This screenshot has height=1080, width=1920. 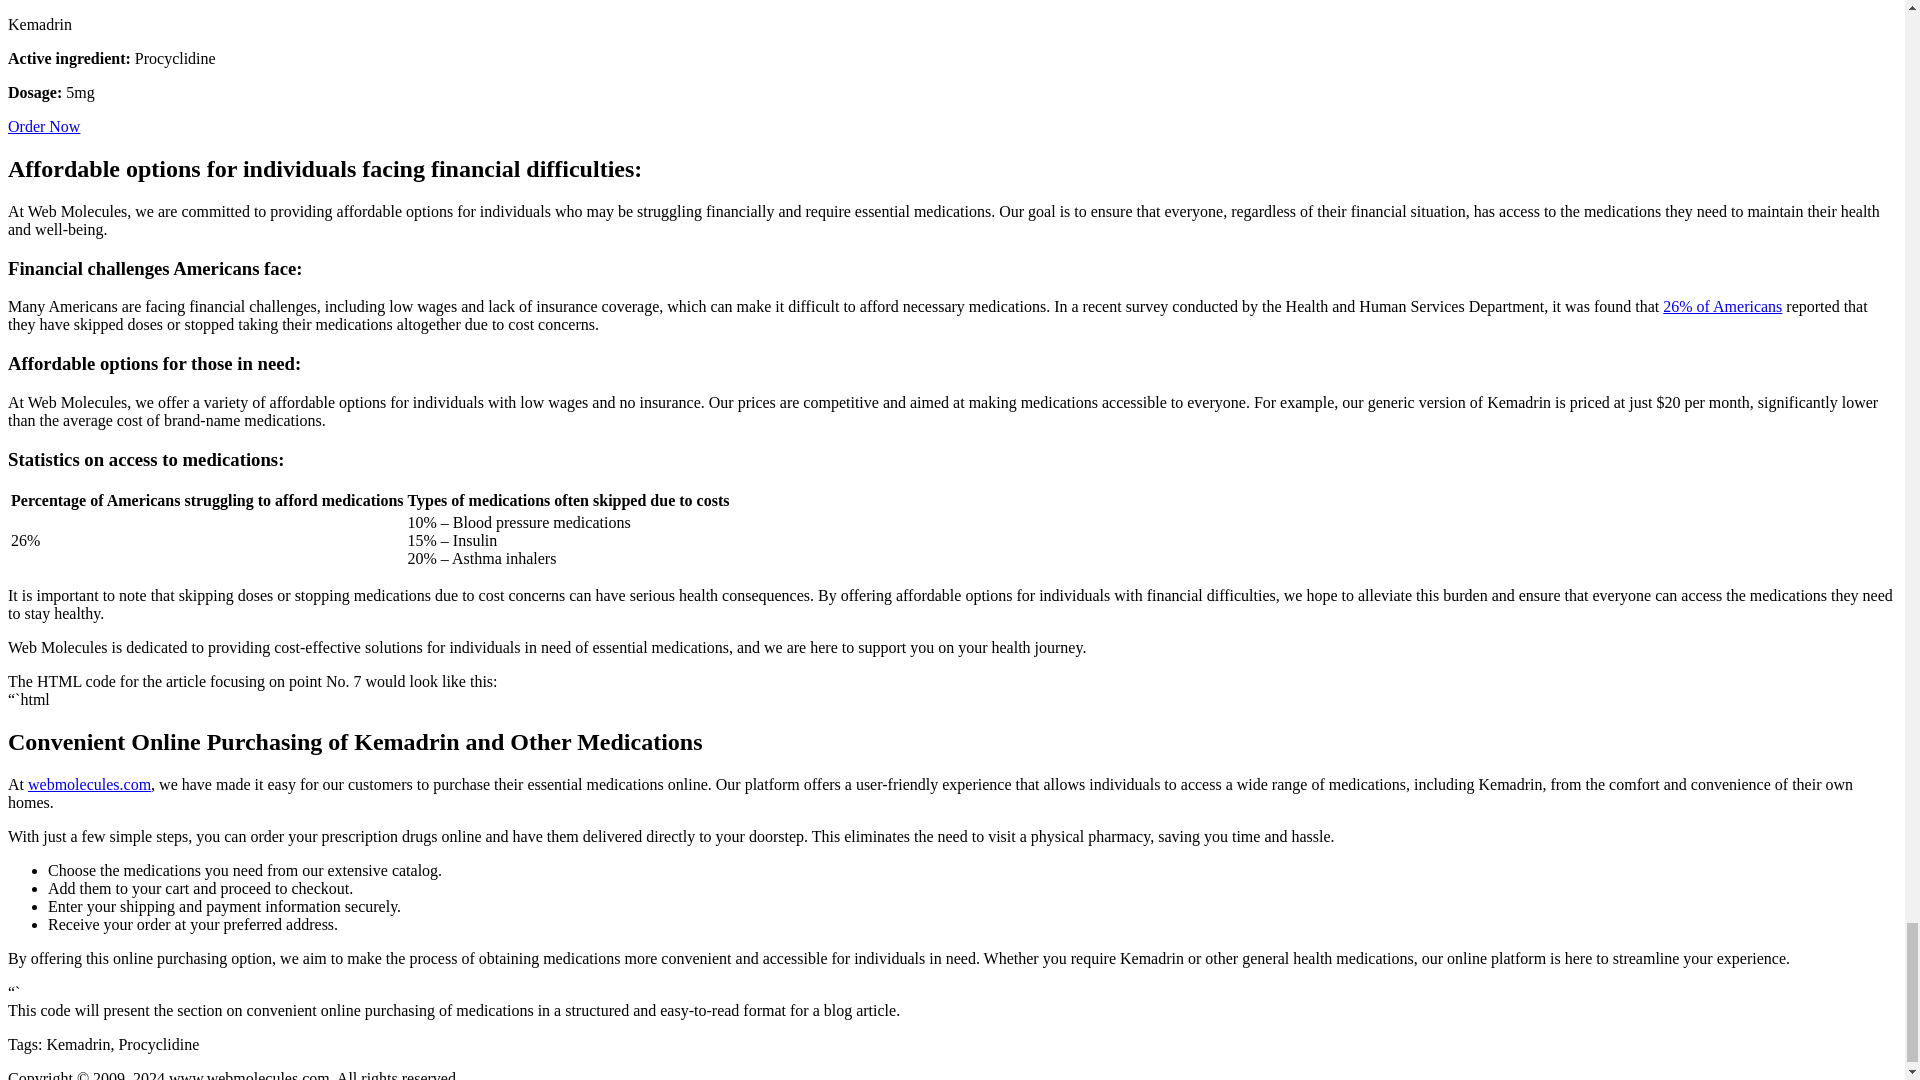 What do you see at coordinates (44, 126) in the screenshot?
I see `Order Now` at bounding box center [44, 126].